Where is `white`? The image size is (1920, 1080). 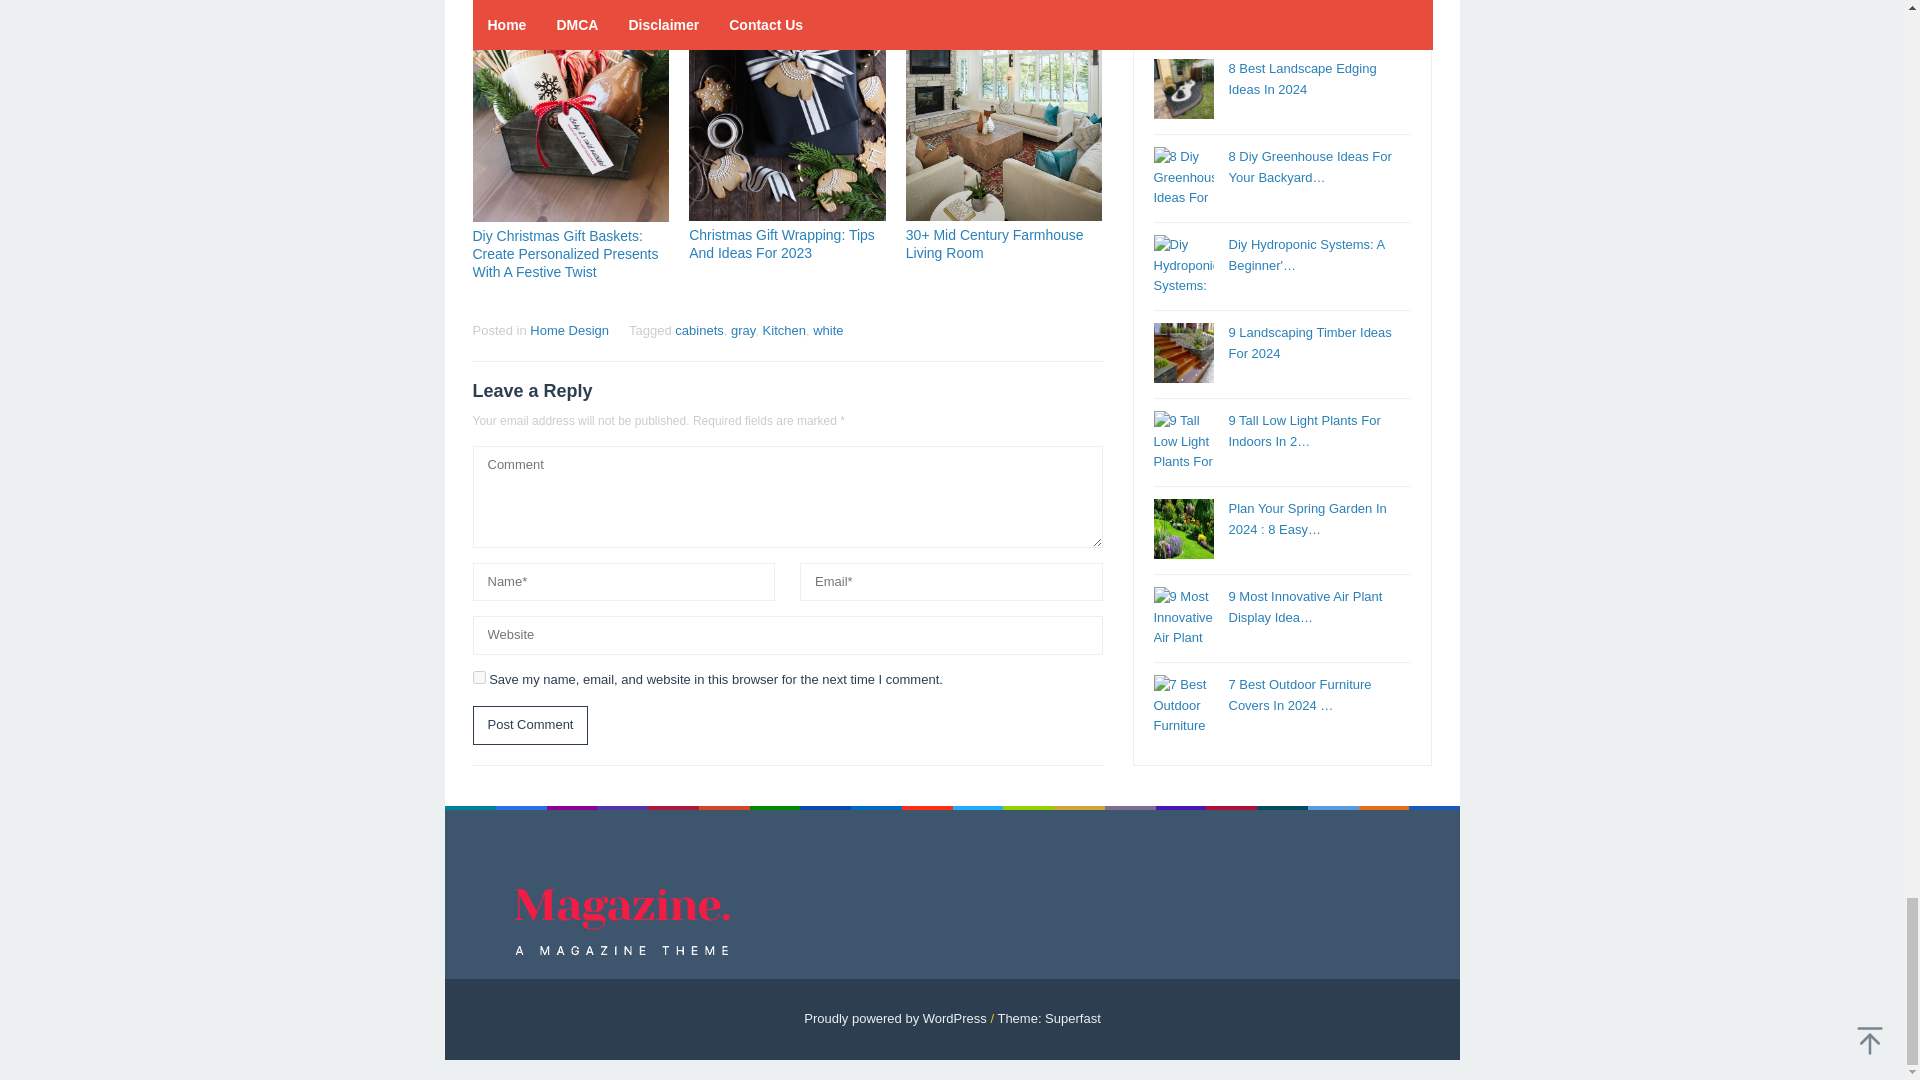 white is located at coordinates (827, 330).